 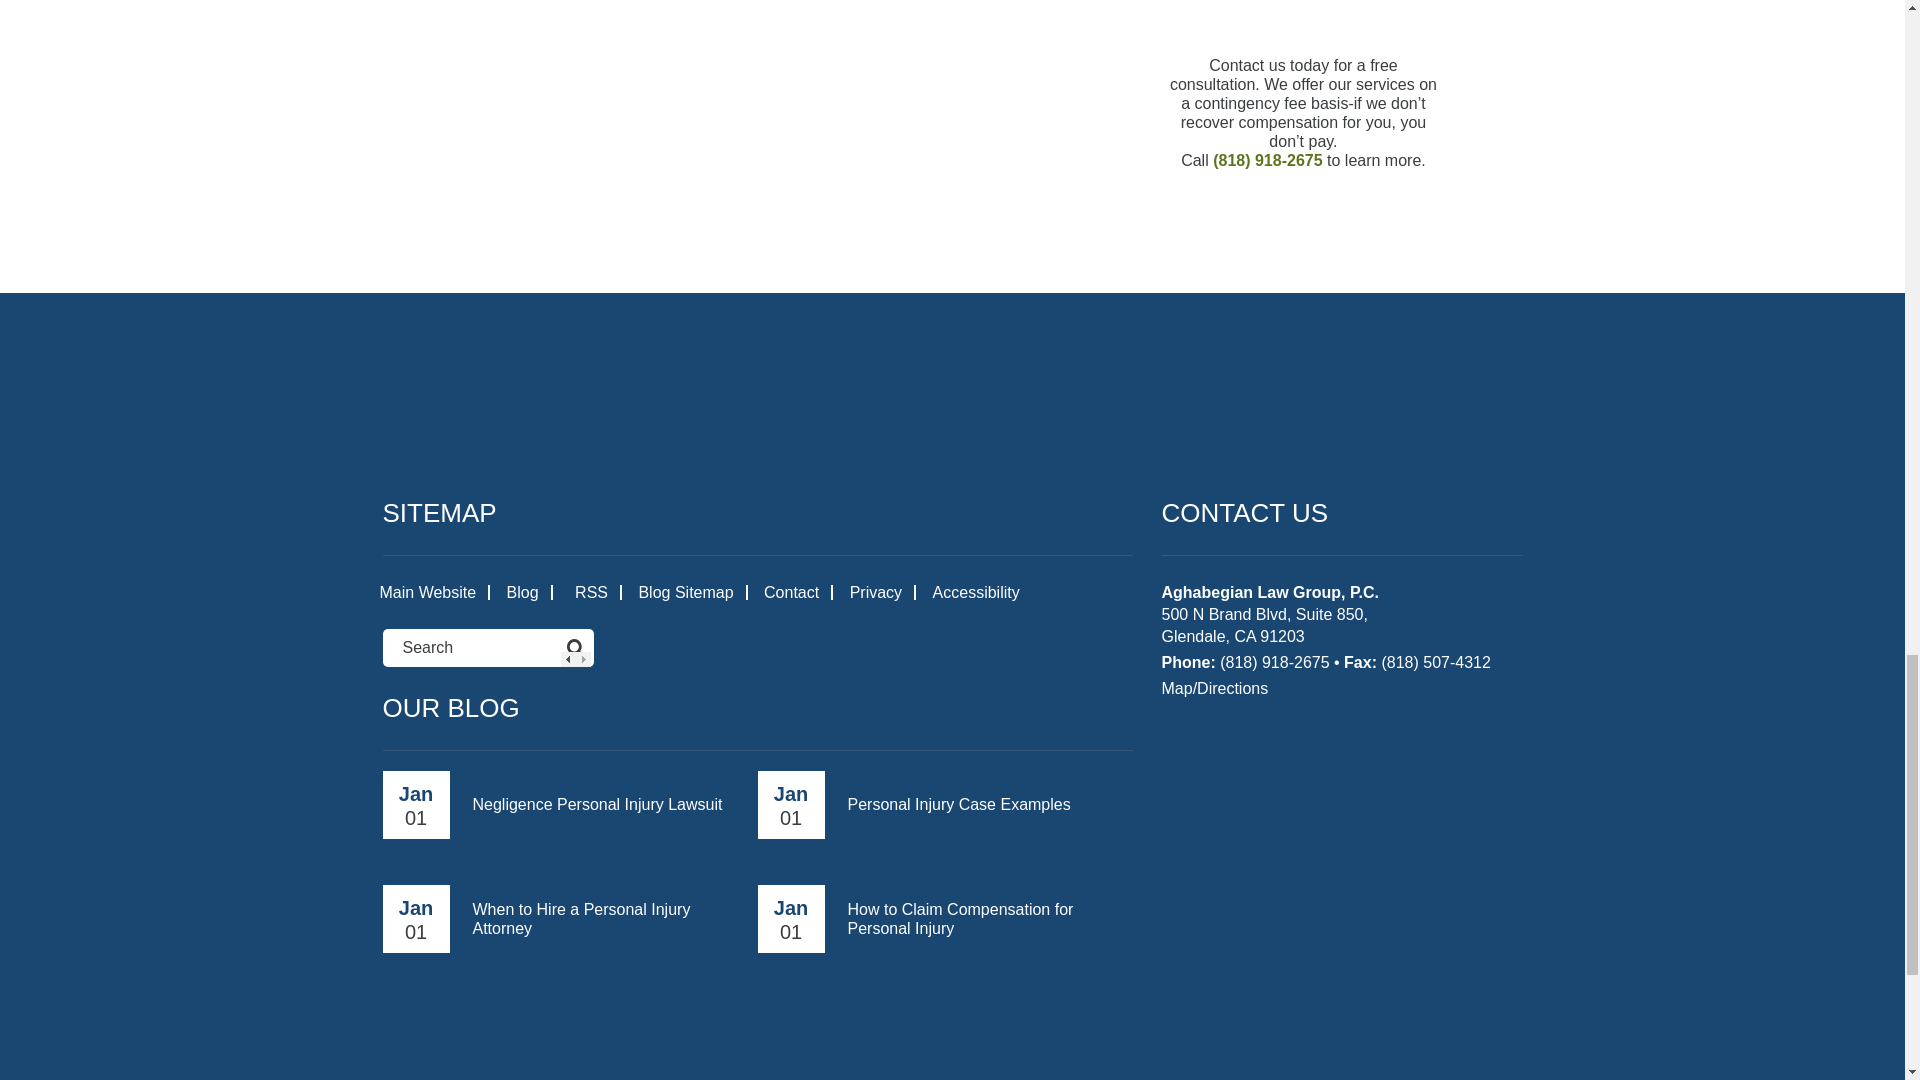 What do you see at coordinates (456, 648) in the screenshot?
I see `Search` at bounding box center [456, 648].